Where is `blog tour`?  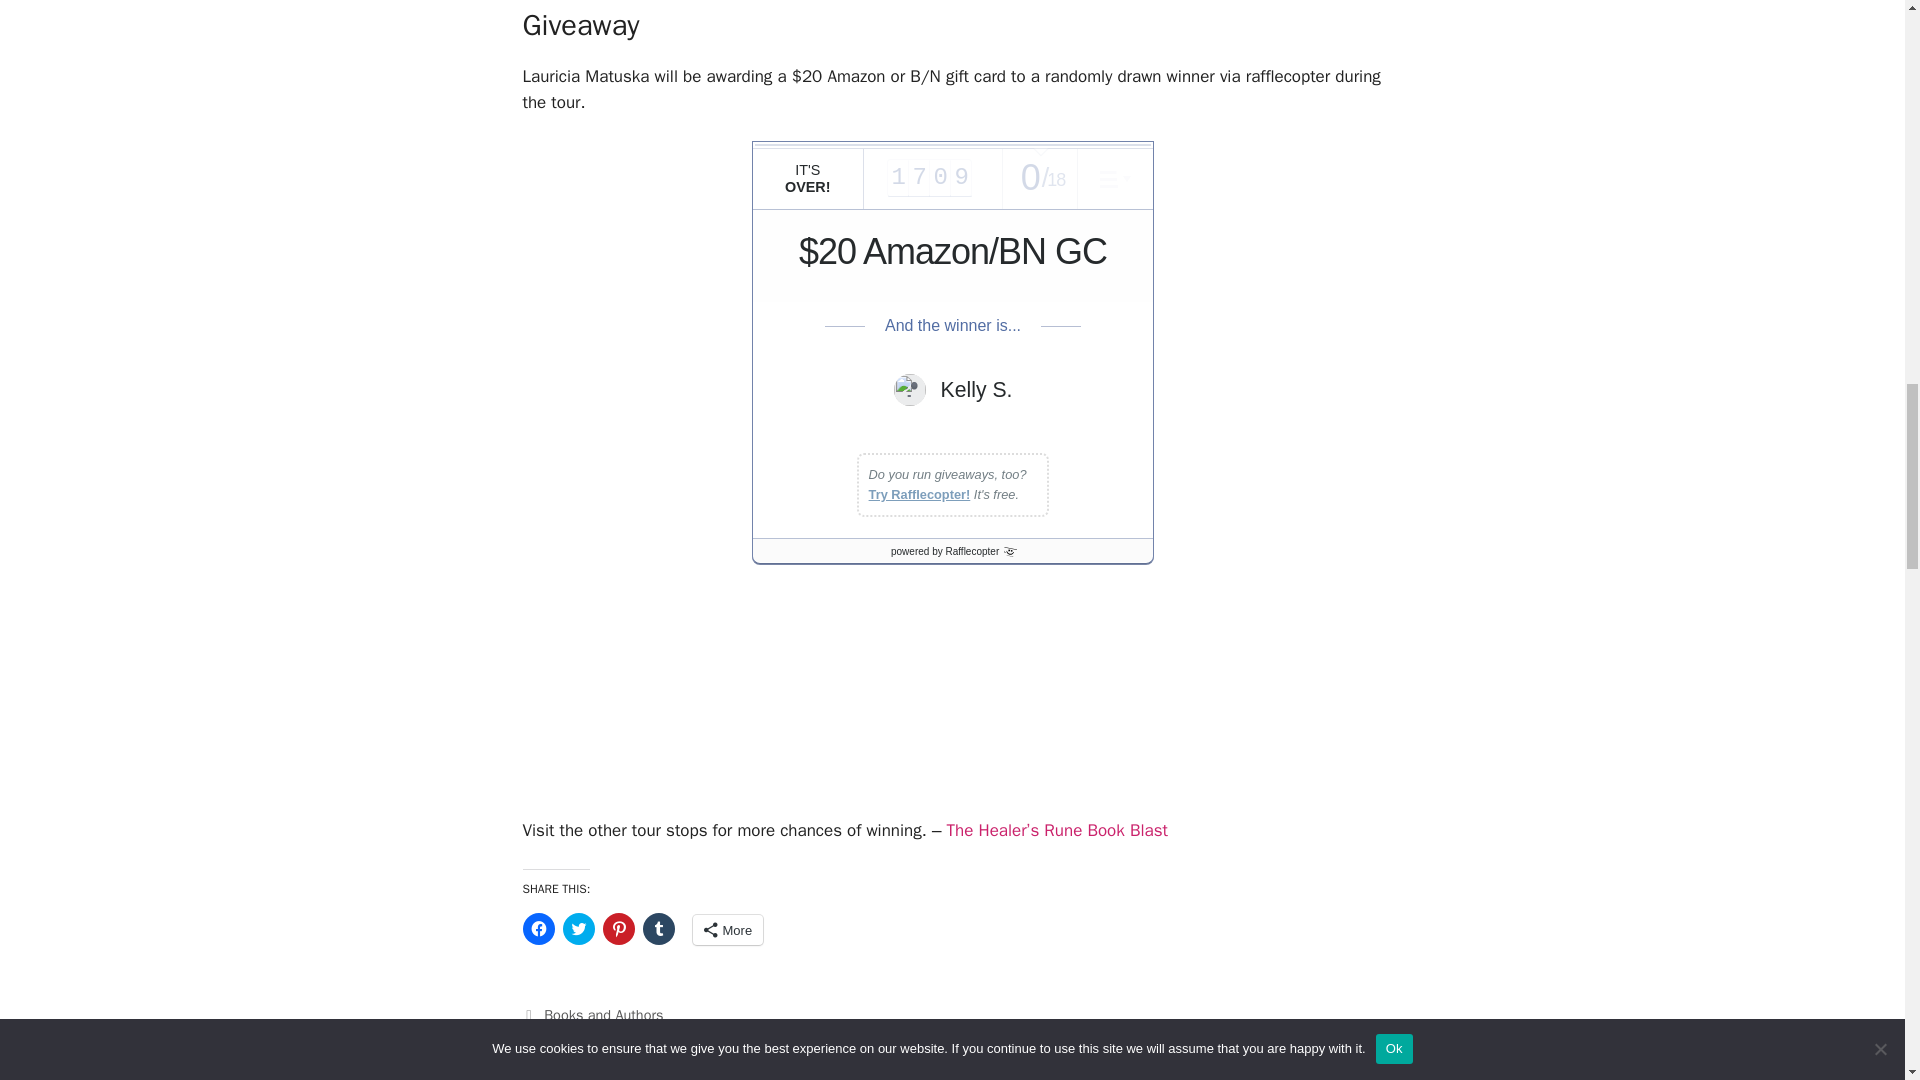 blog tour is located at coordinates (571, 1037).